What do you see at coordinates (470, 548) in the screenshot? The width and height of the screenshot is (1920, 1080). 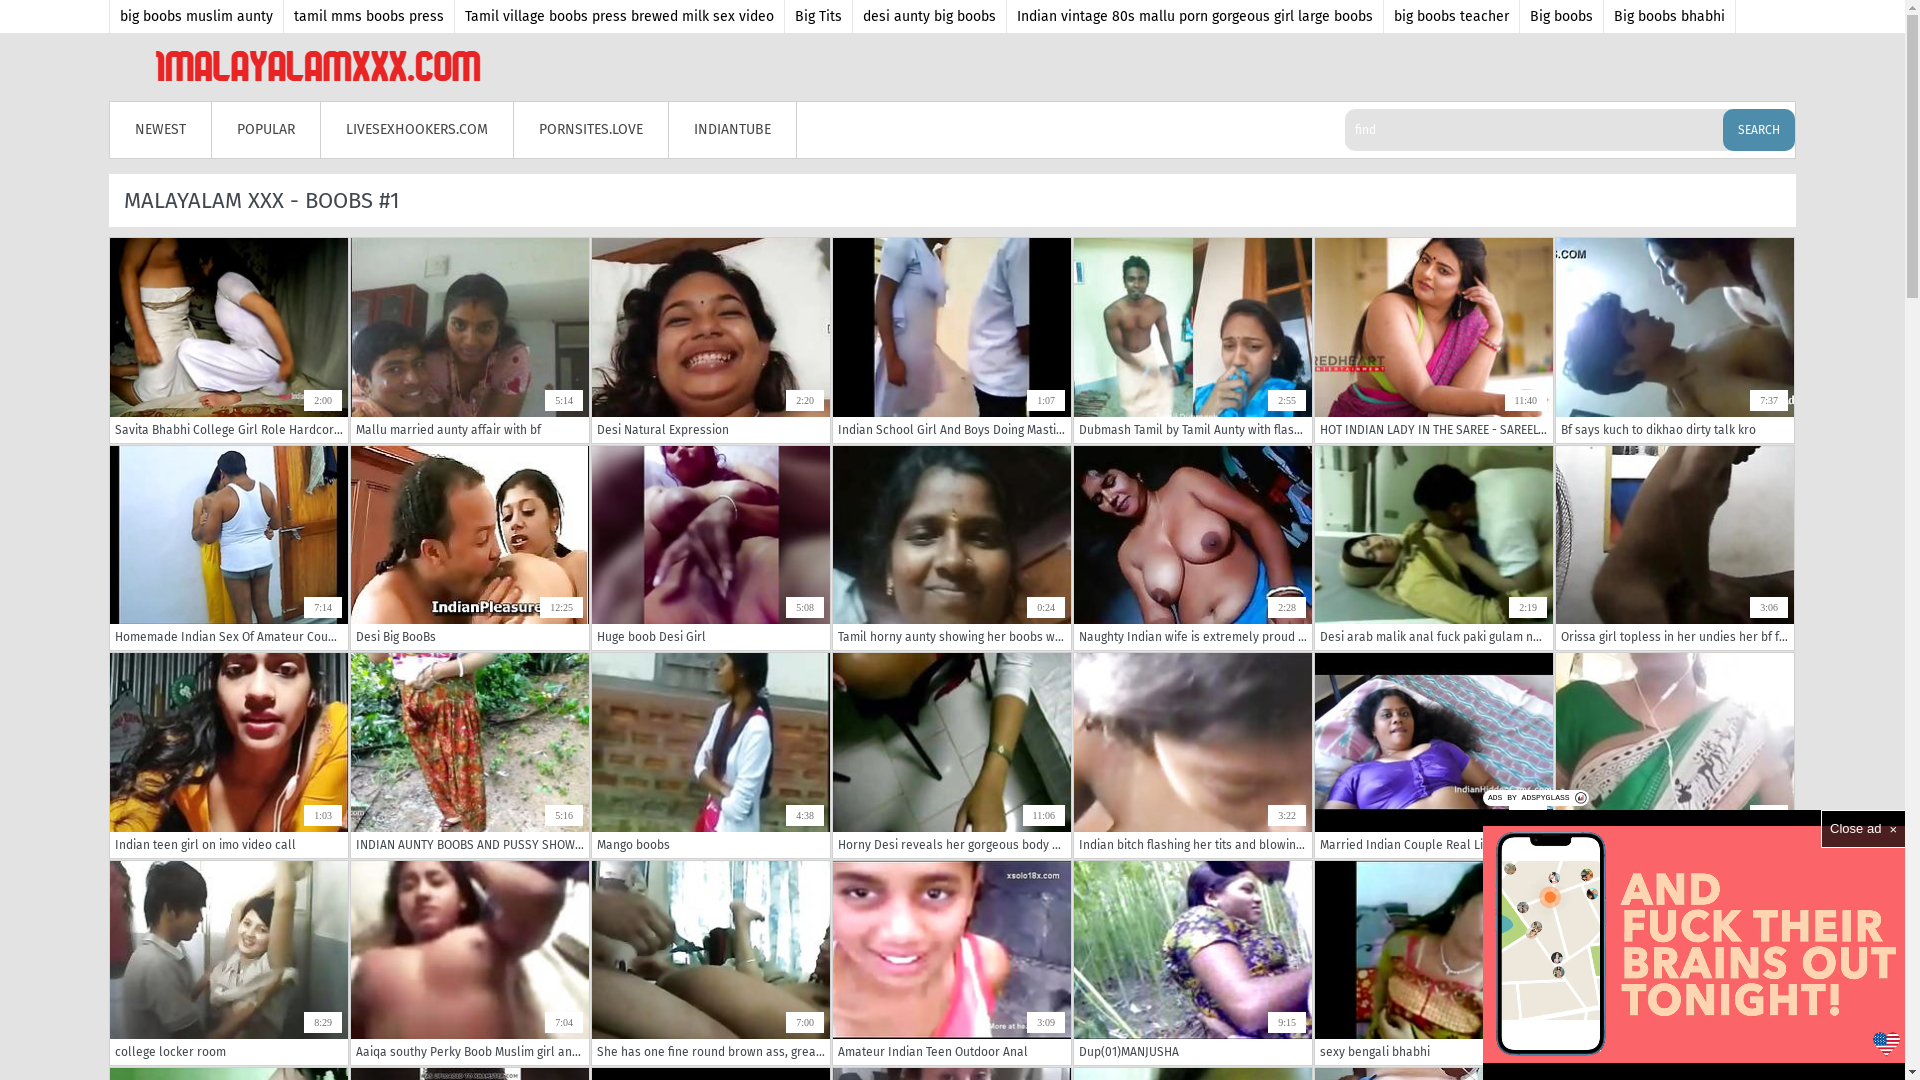 I see `12:25
Desi Big BooBs` at bounding box center [470, 548].